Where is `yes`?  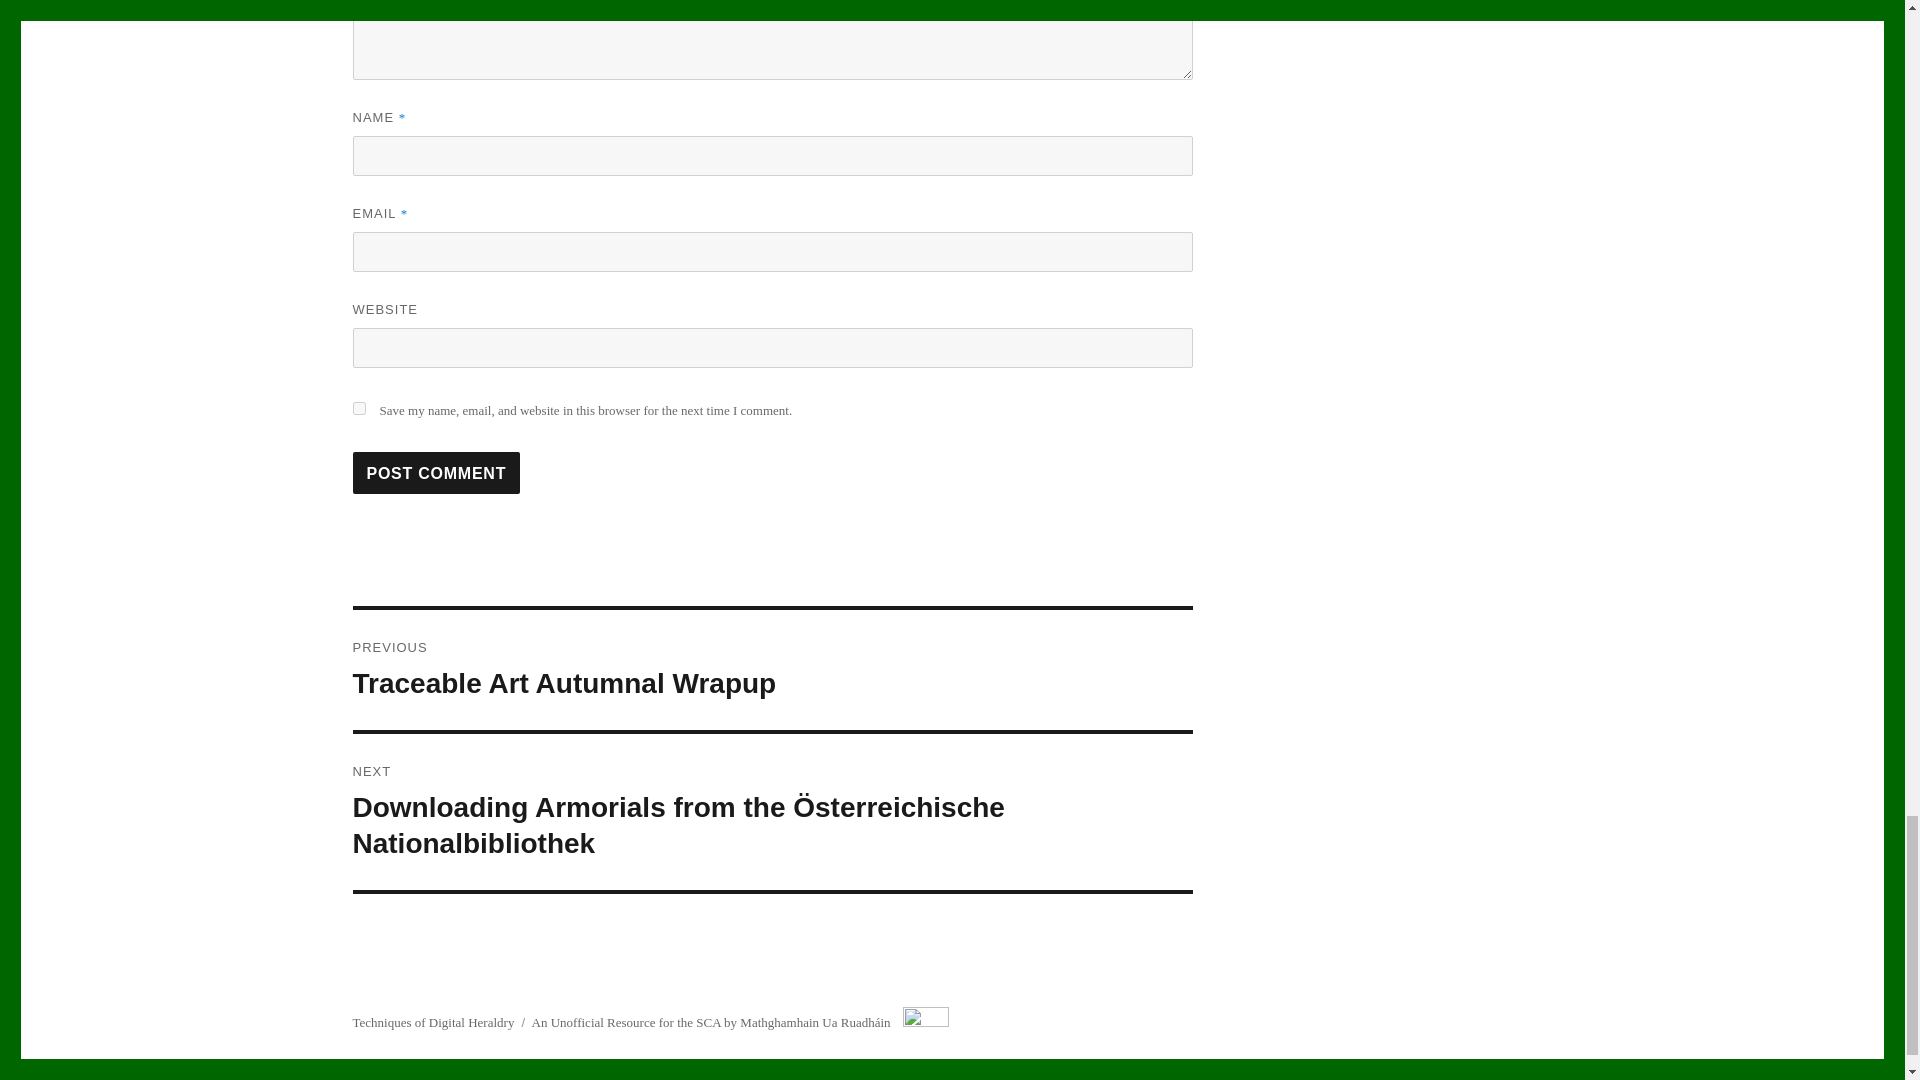
yes is located at coordinates (358, 408).